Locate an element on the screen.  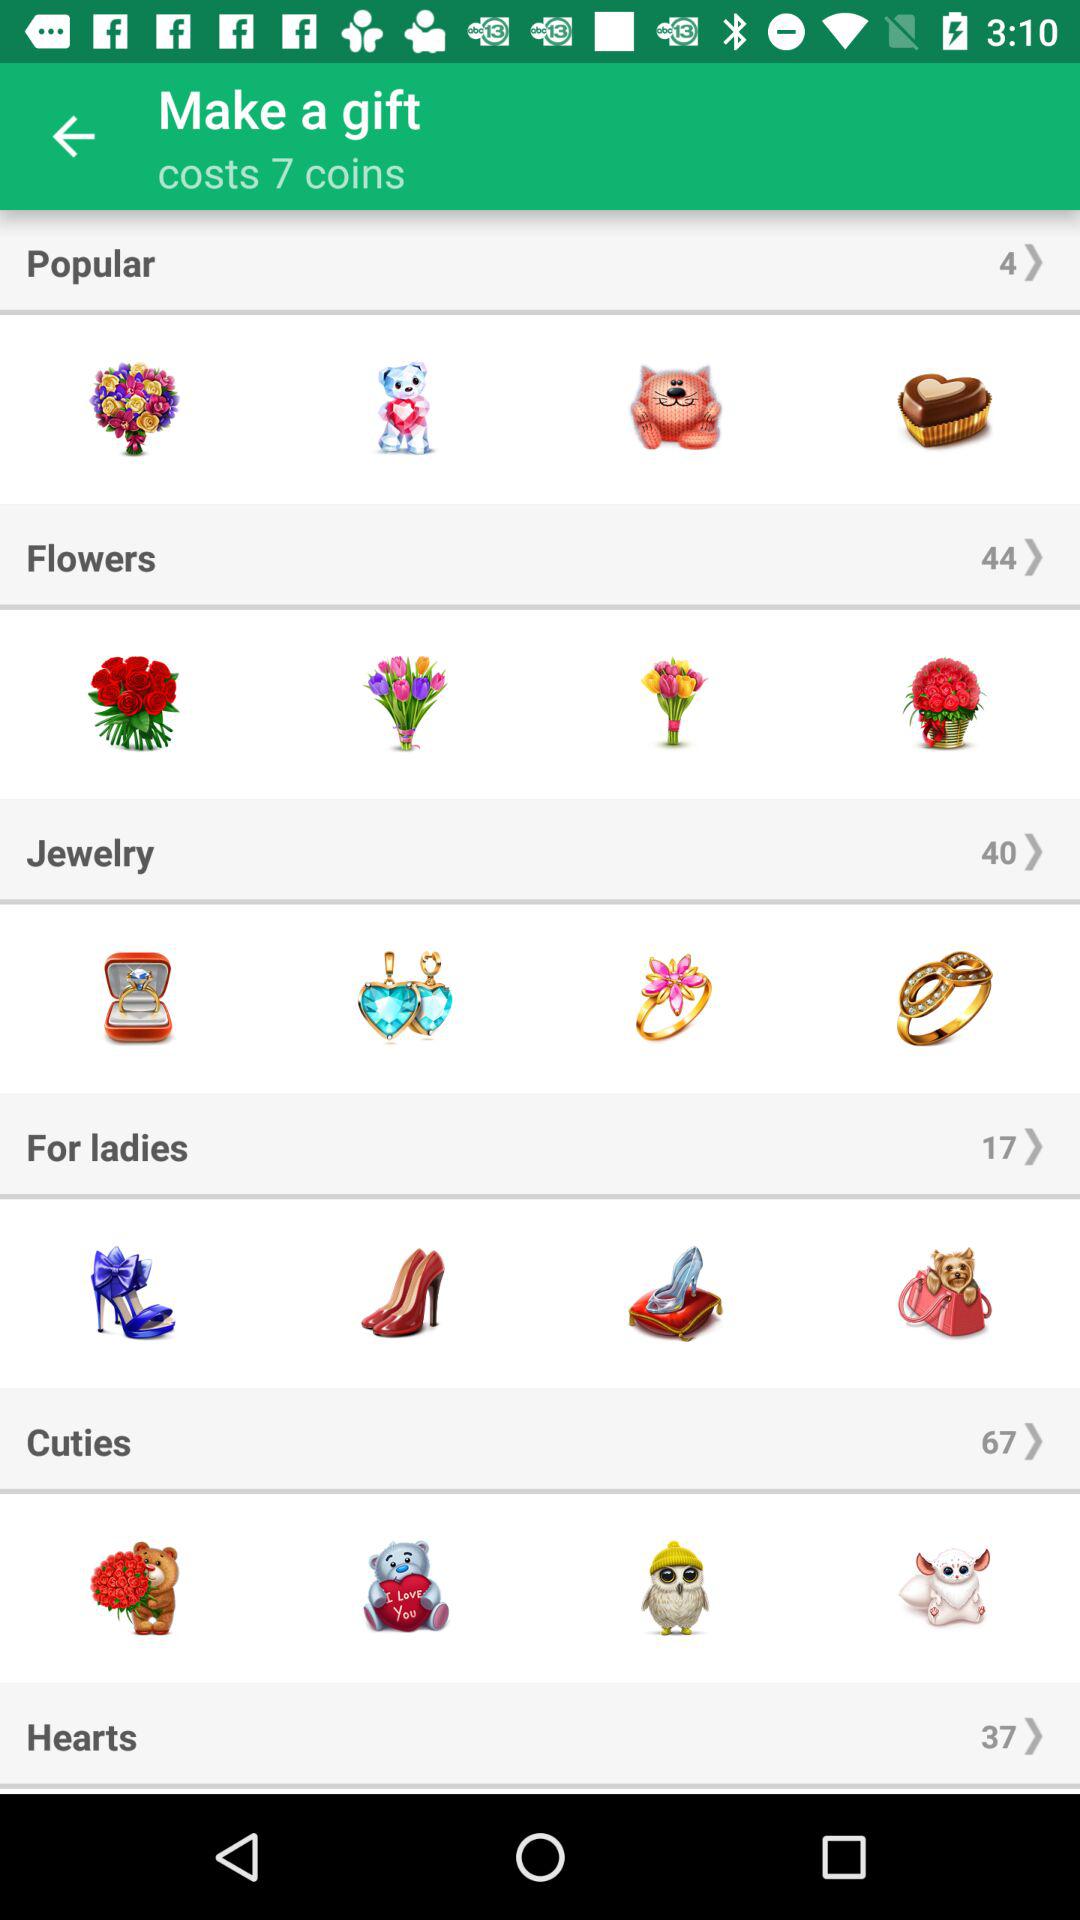
select gift is located at coordinates (405, 410).